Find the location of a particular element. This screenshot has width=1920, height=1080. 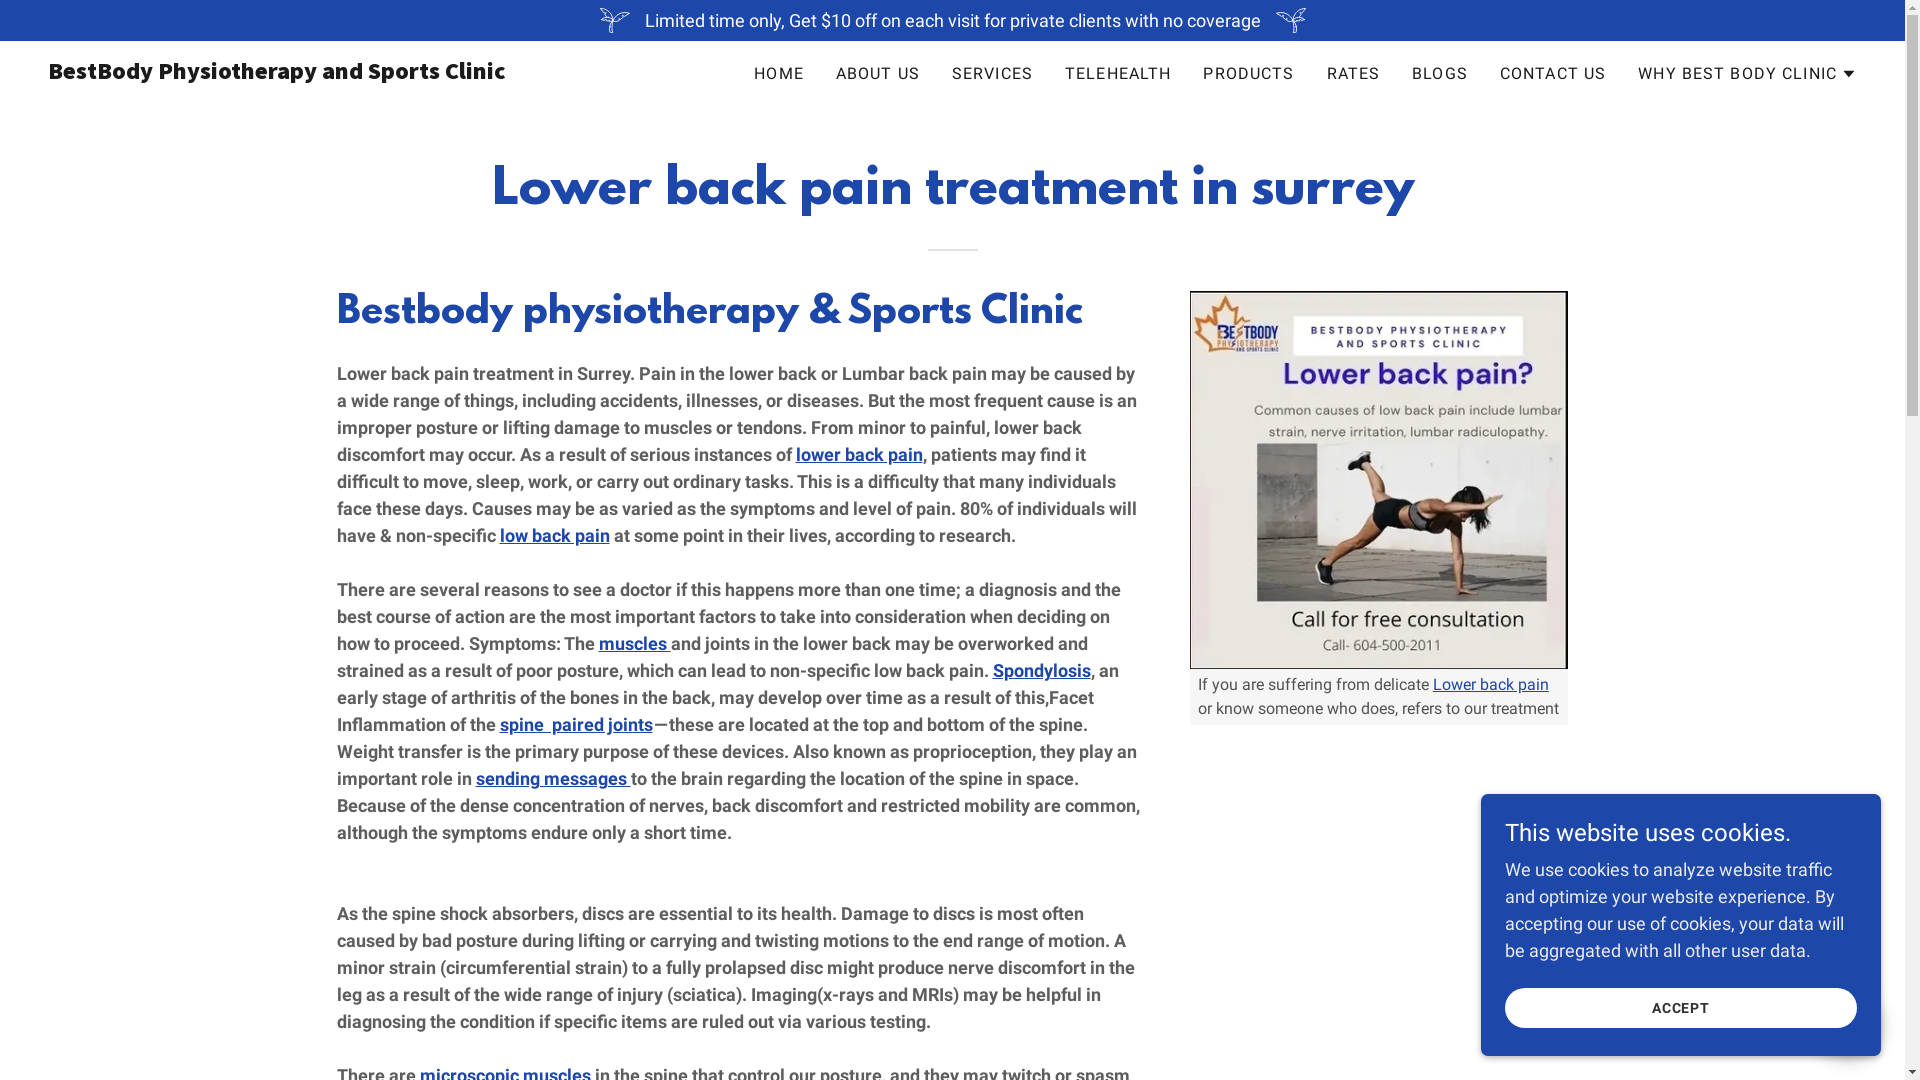

RATES is located at coordinates (1353, 74).